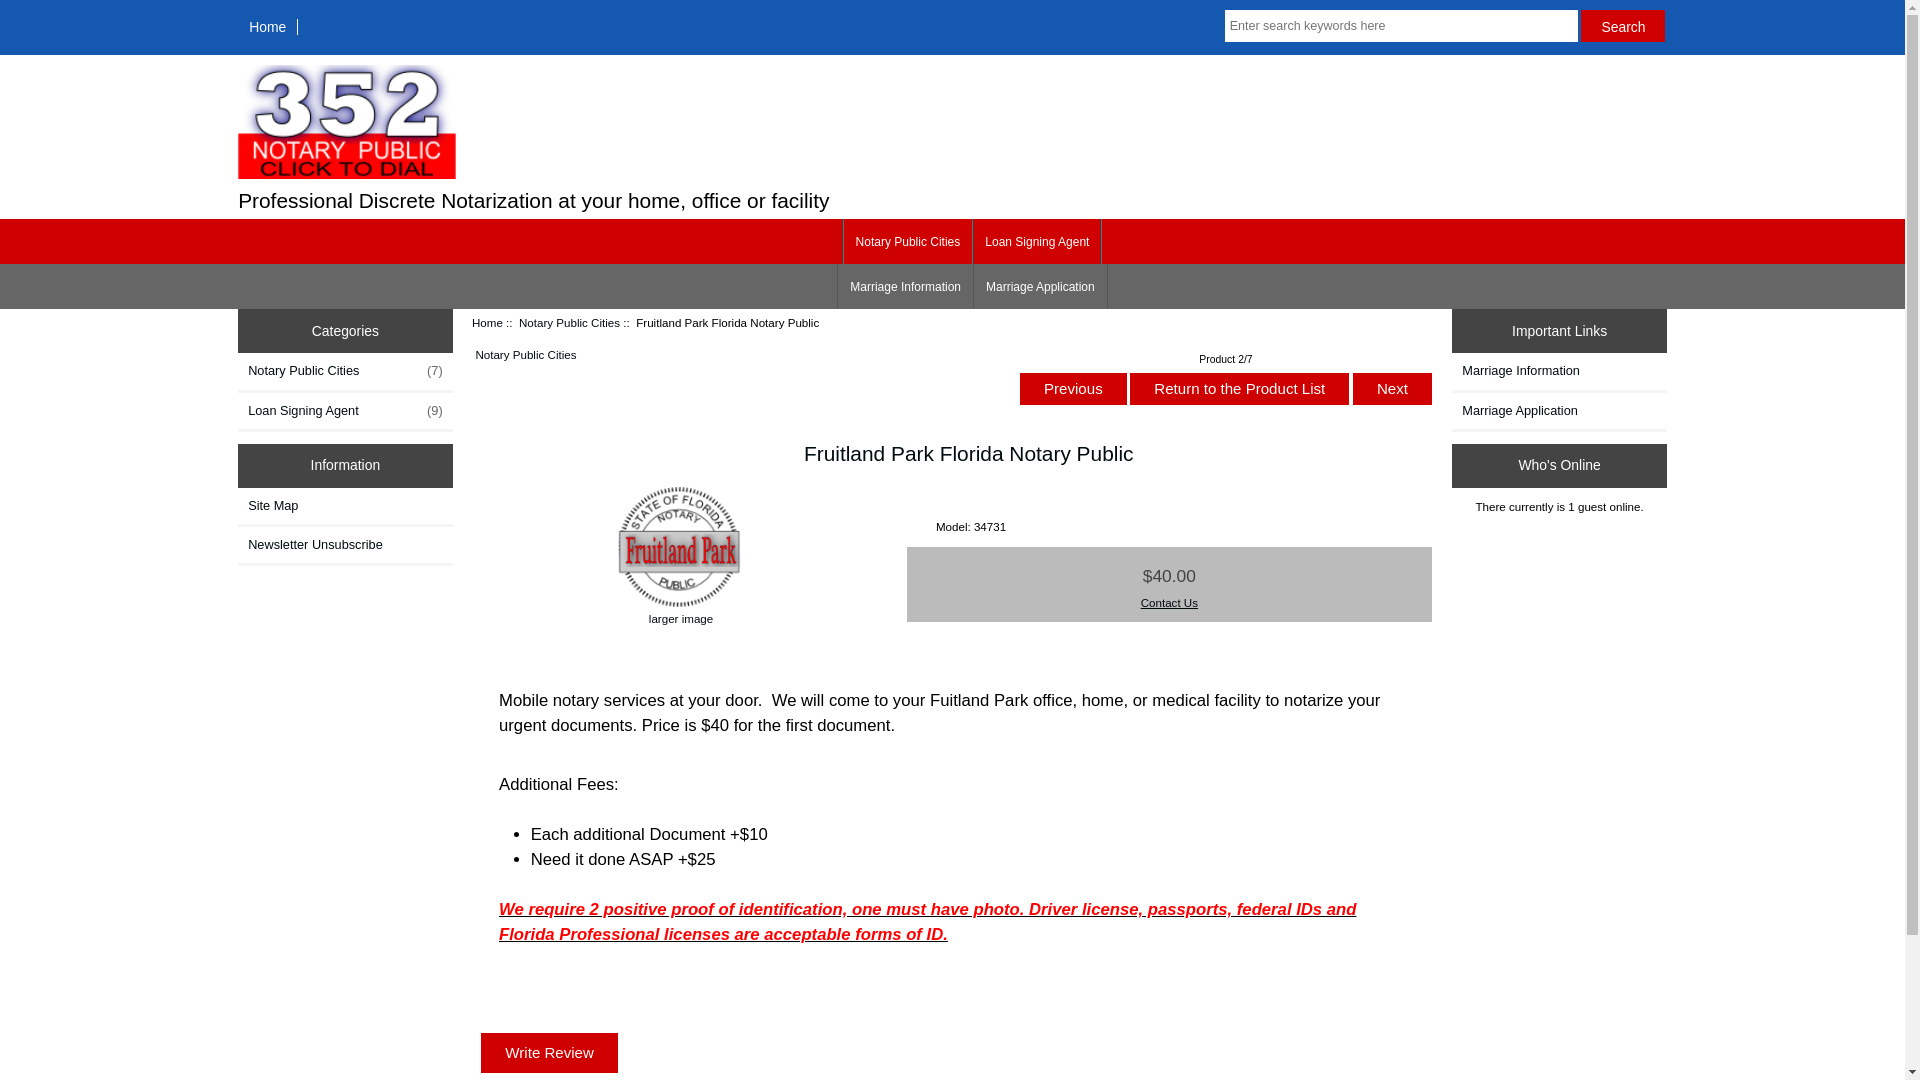 The image size is (1920, 1080). Describe the element at coordinates (347, 174) in the screenshot. I see `Call Now` at that location.